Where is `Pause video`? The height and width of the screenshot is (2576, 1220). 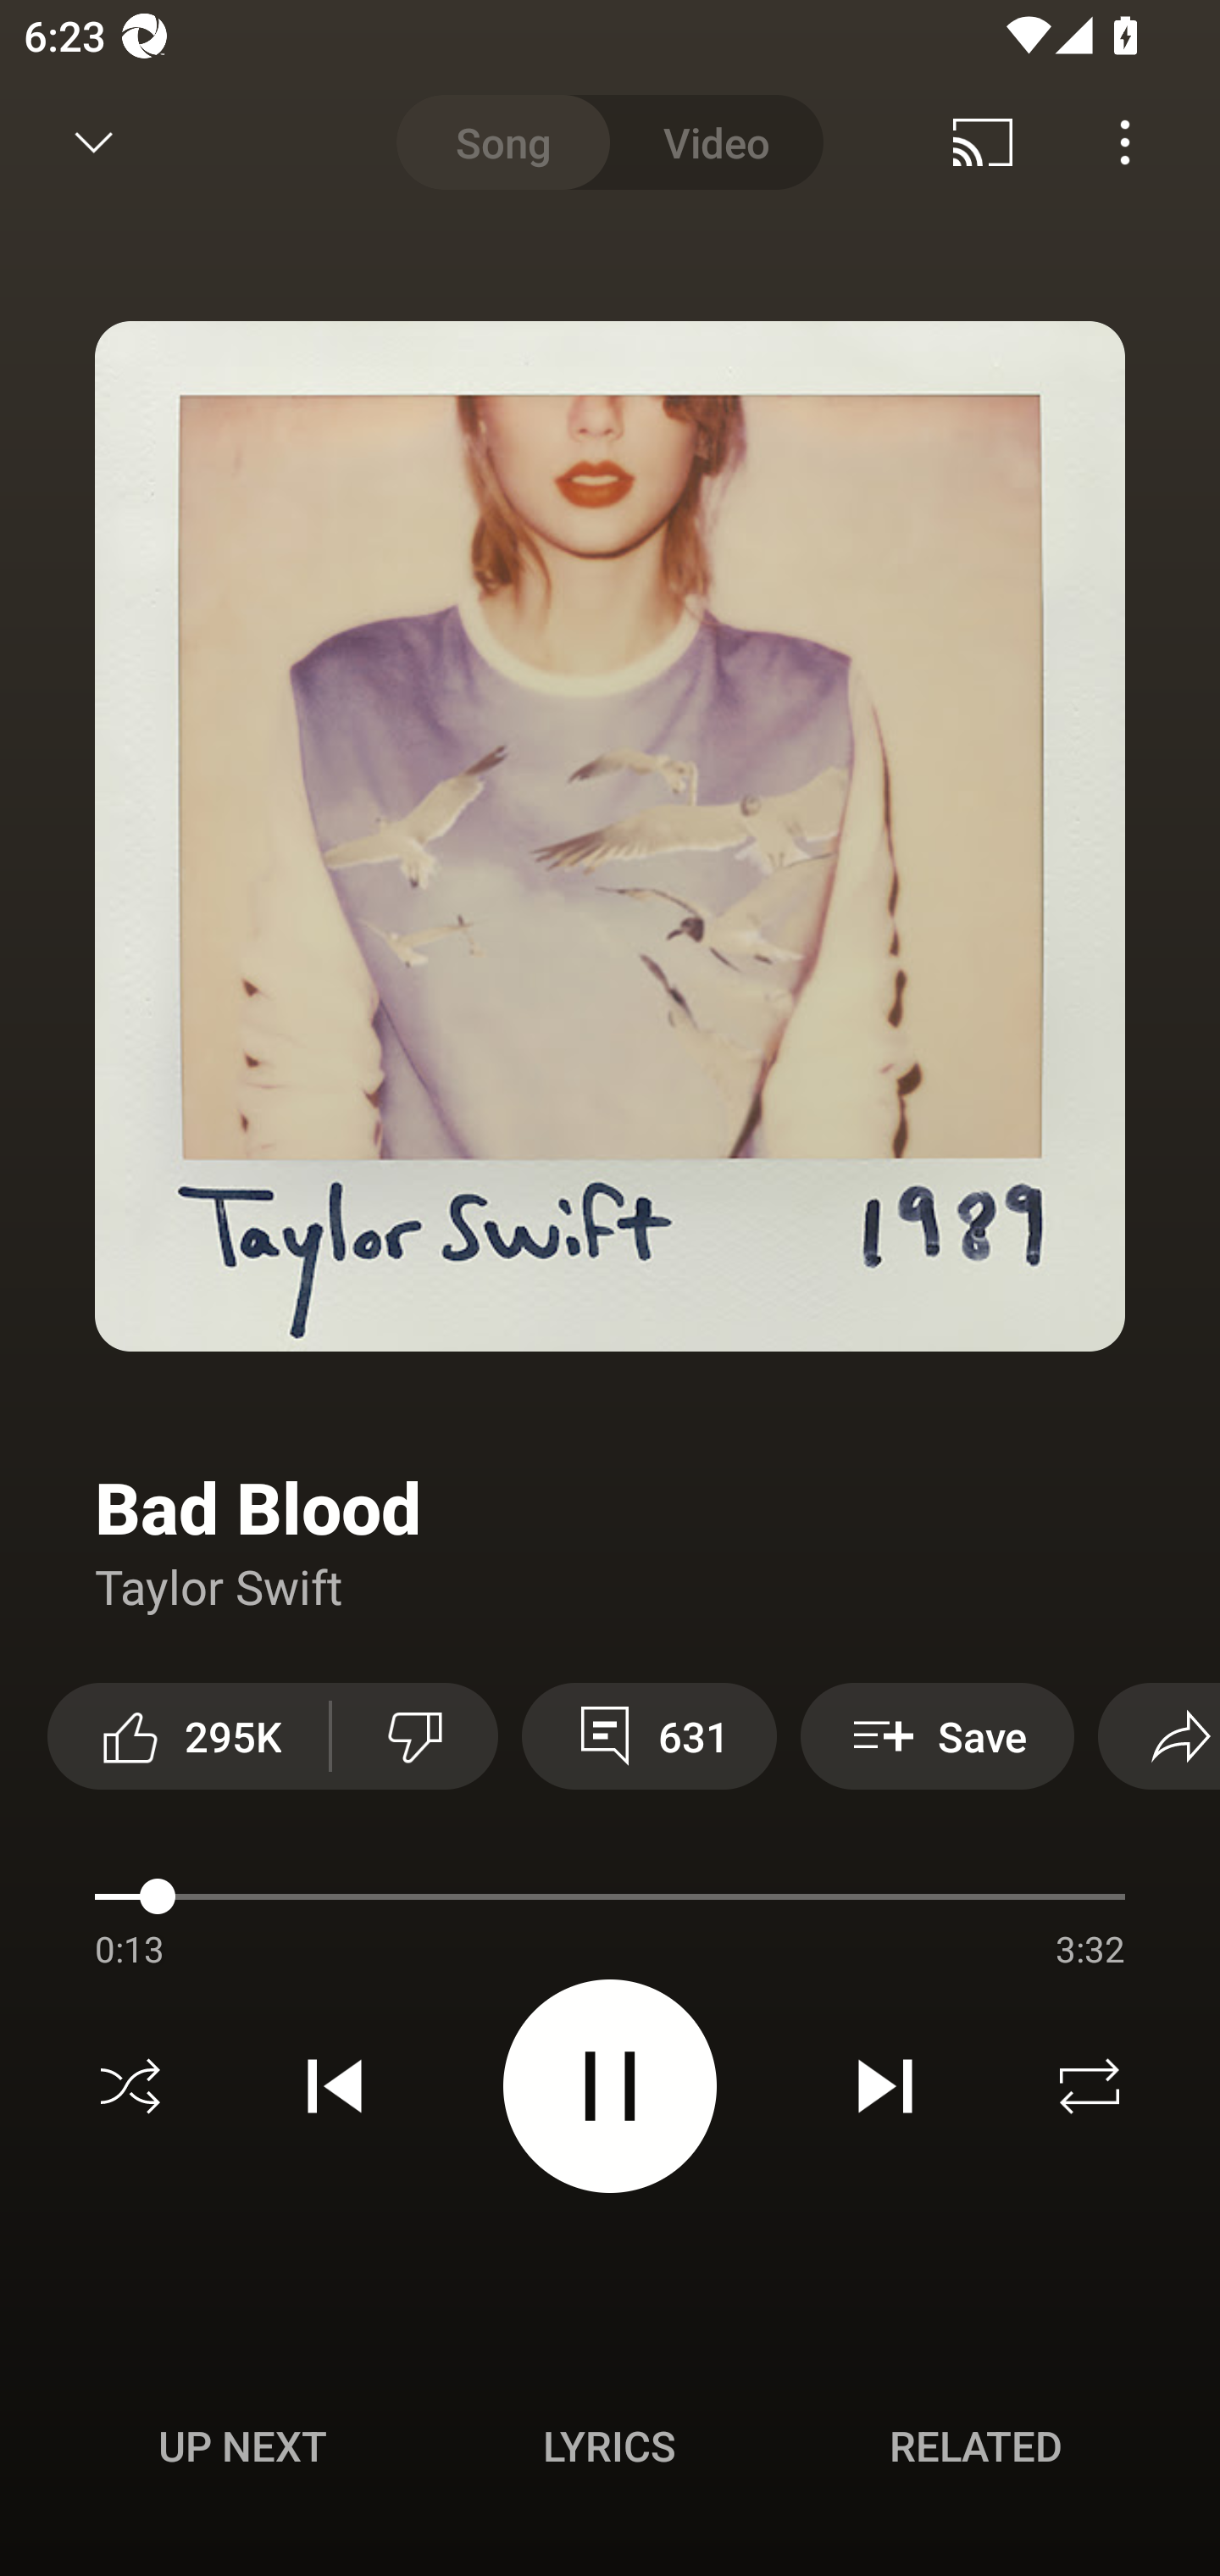
Pause video is located at coordinates (610, 2085).